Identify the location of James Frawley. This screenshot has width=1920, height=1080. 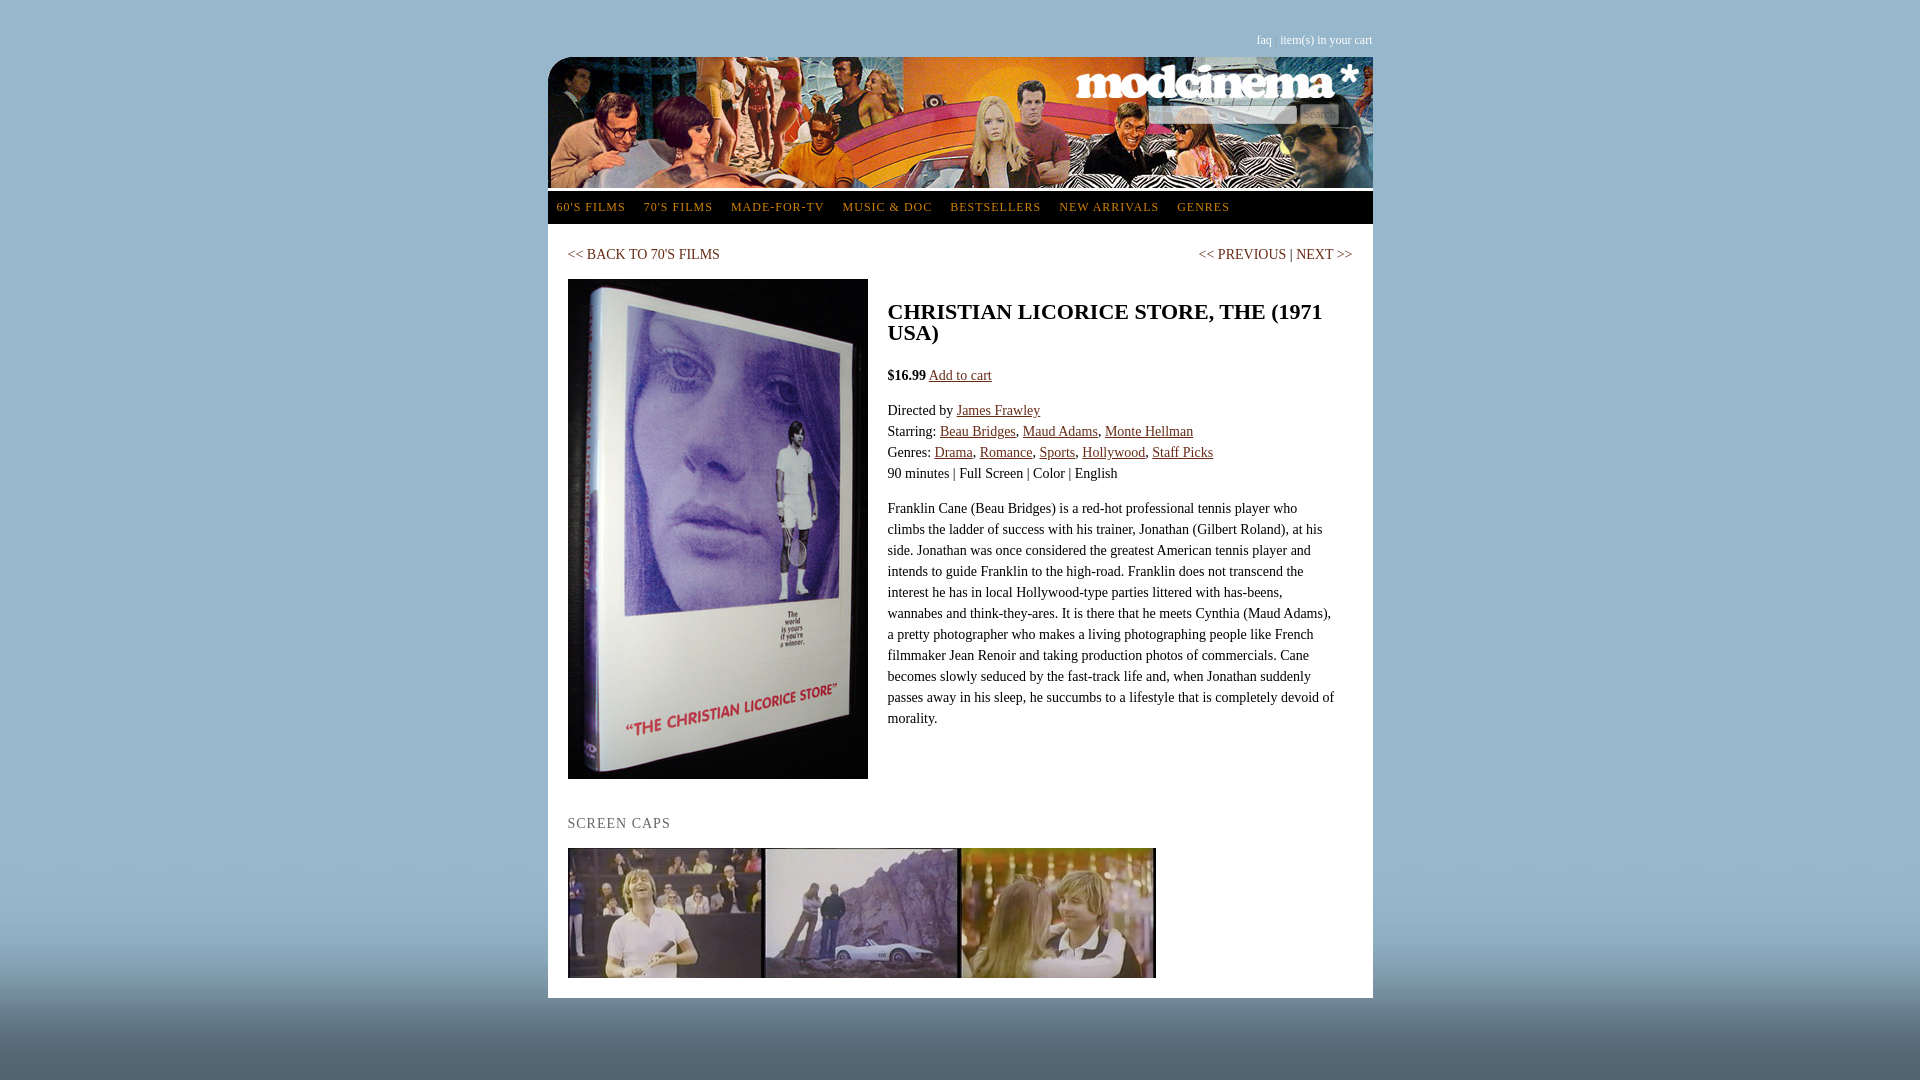
(998, 410).